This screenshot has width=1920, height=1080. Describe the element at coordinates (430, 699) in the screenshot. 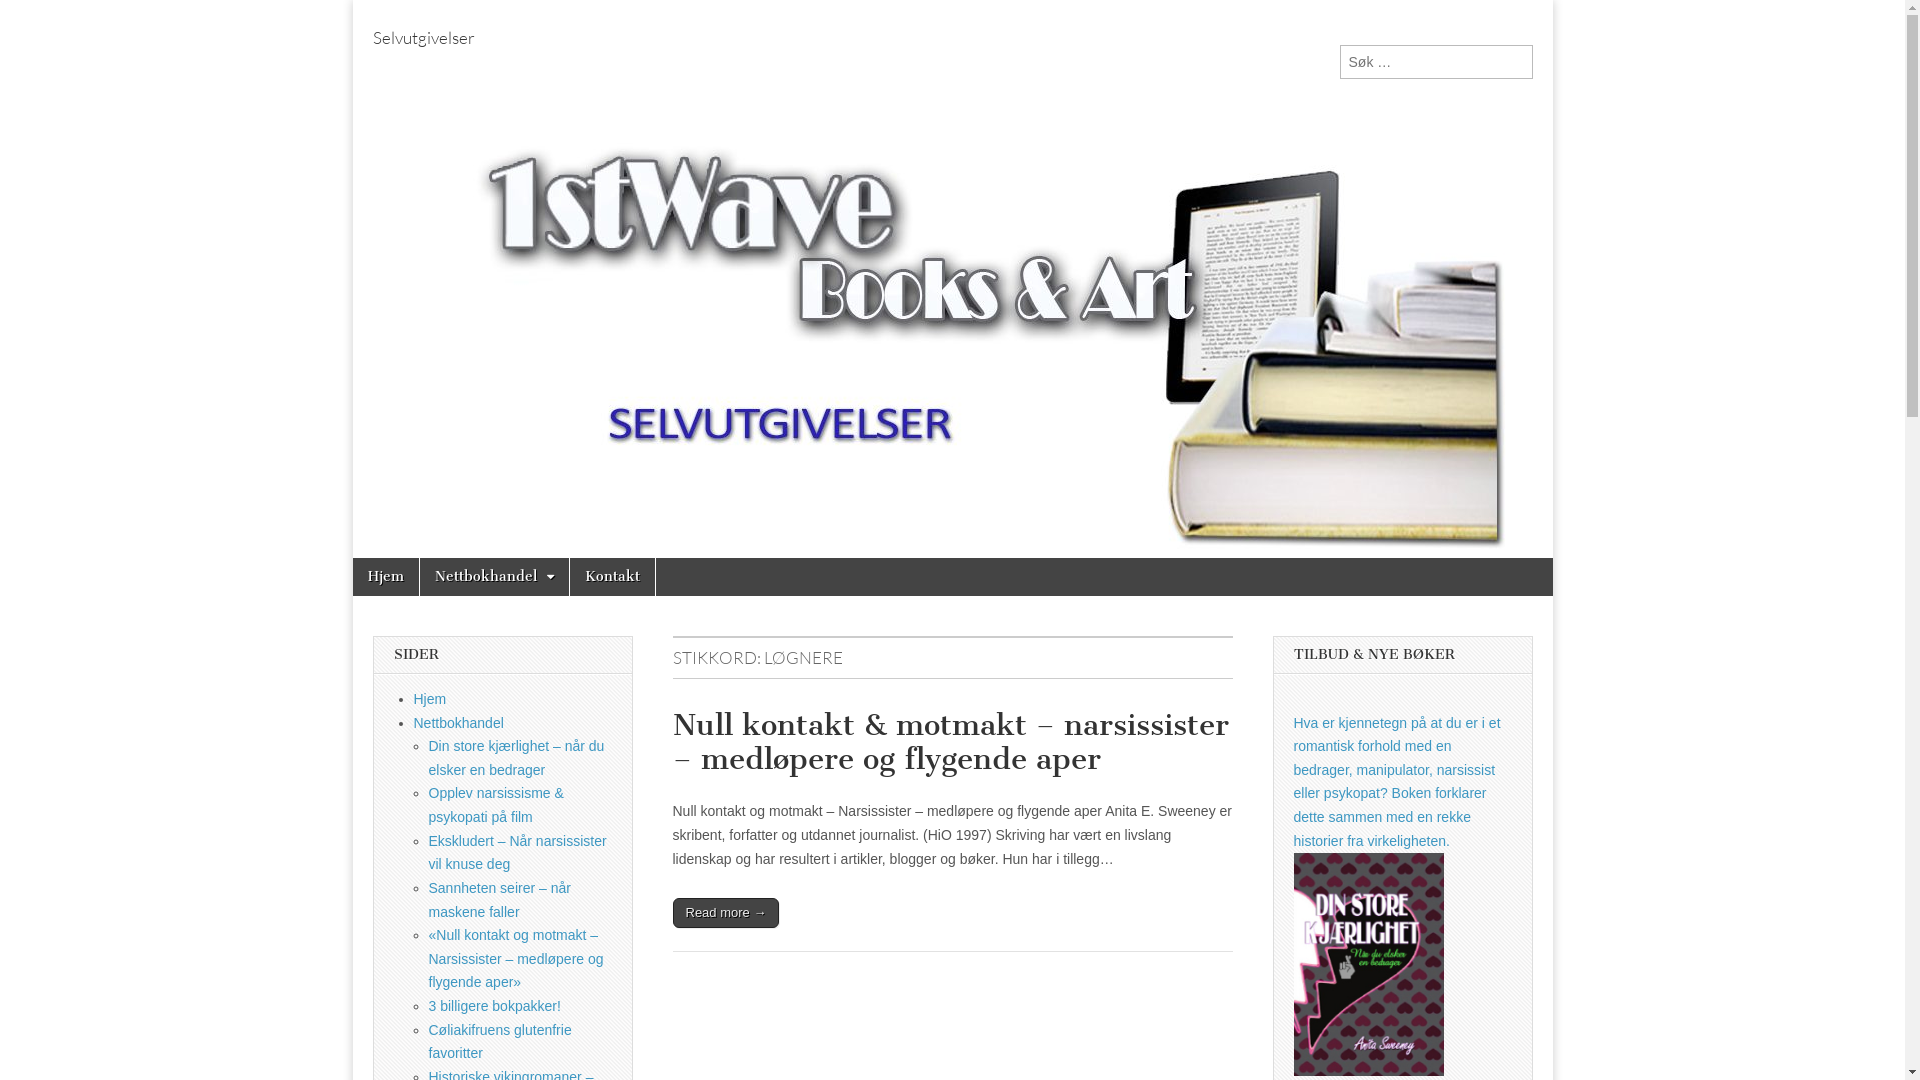

I see `Hjem` at that location.